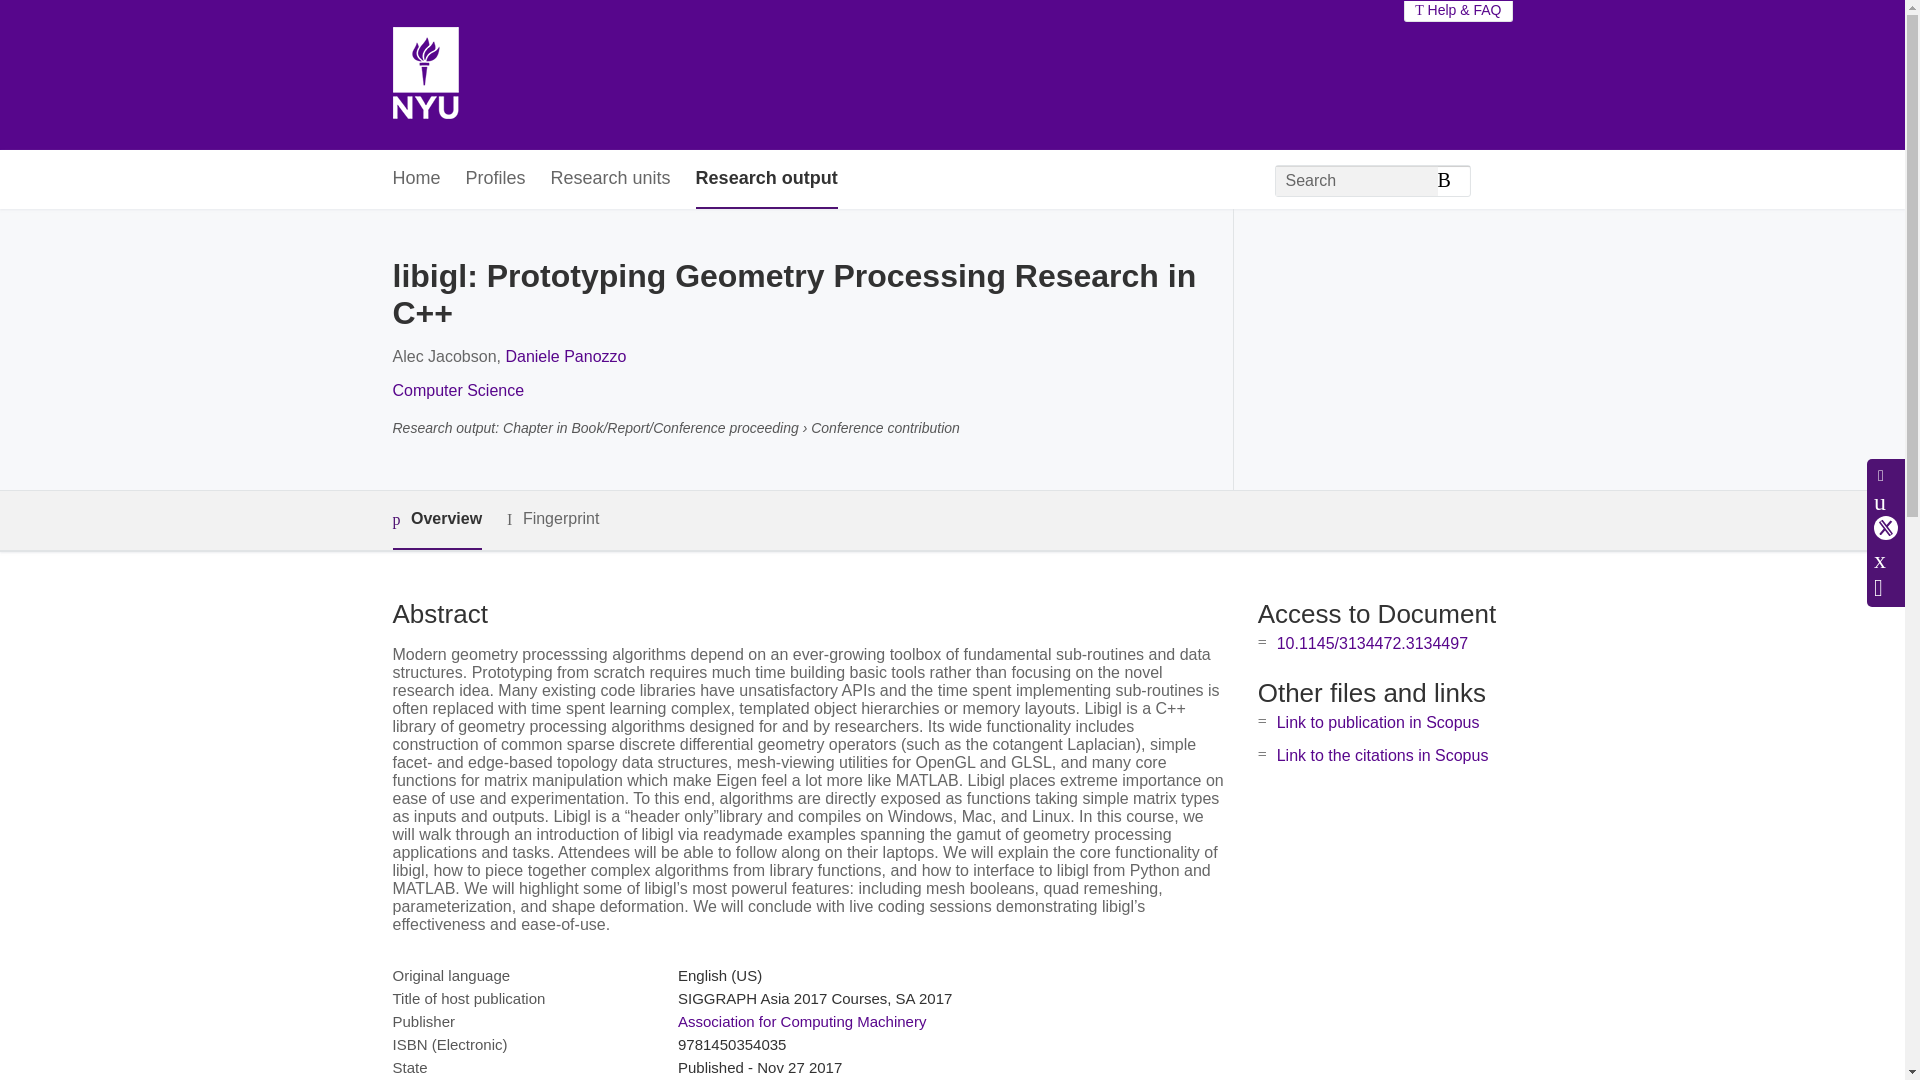  What do you see at coordinates (458, 390) in the screenshot?
I see `Computer Science` at bounding box center [458, 390].